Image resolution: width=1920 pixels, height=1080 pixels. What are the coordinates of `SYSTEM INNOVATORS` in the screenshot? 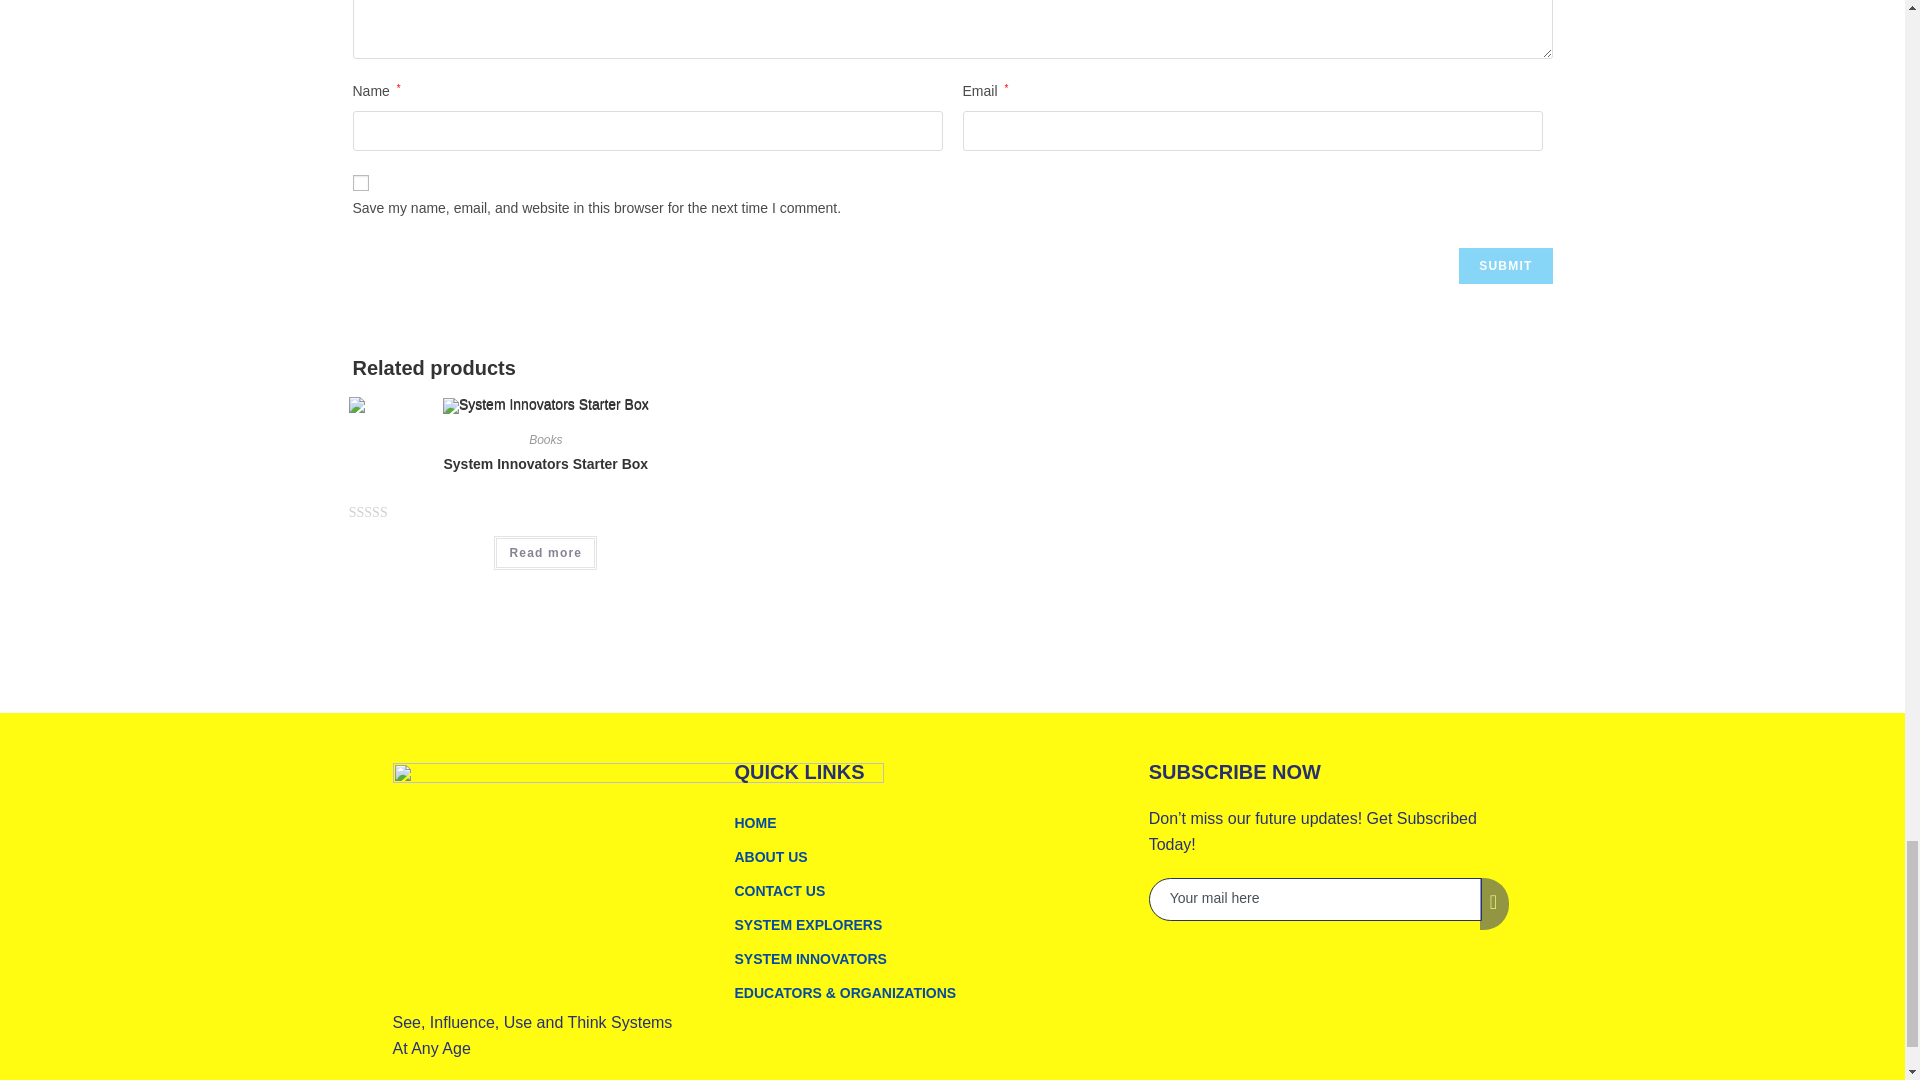 It's located at (930, 958).